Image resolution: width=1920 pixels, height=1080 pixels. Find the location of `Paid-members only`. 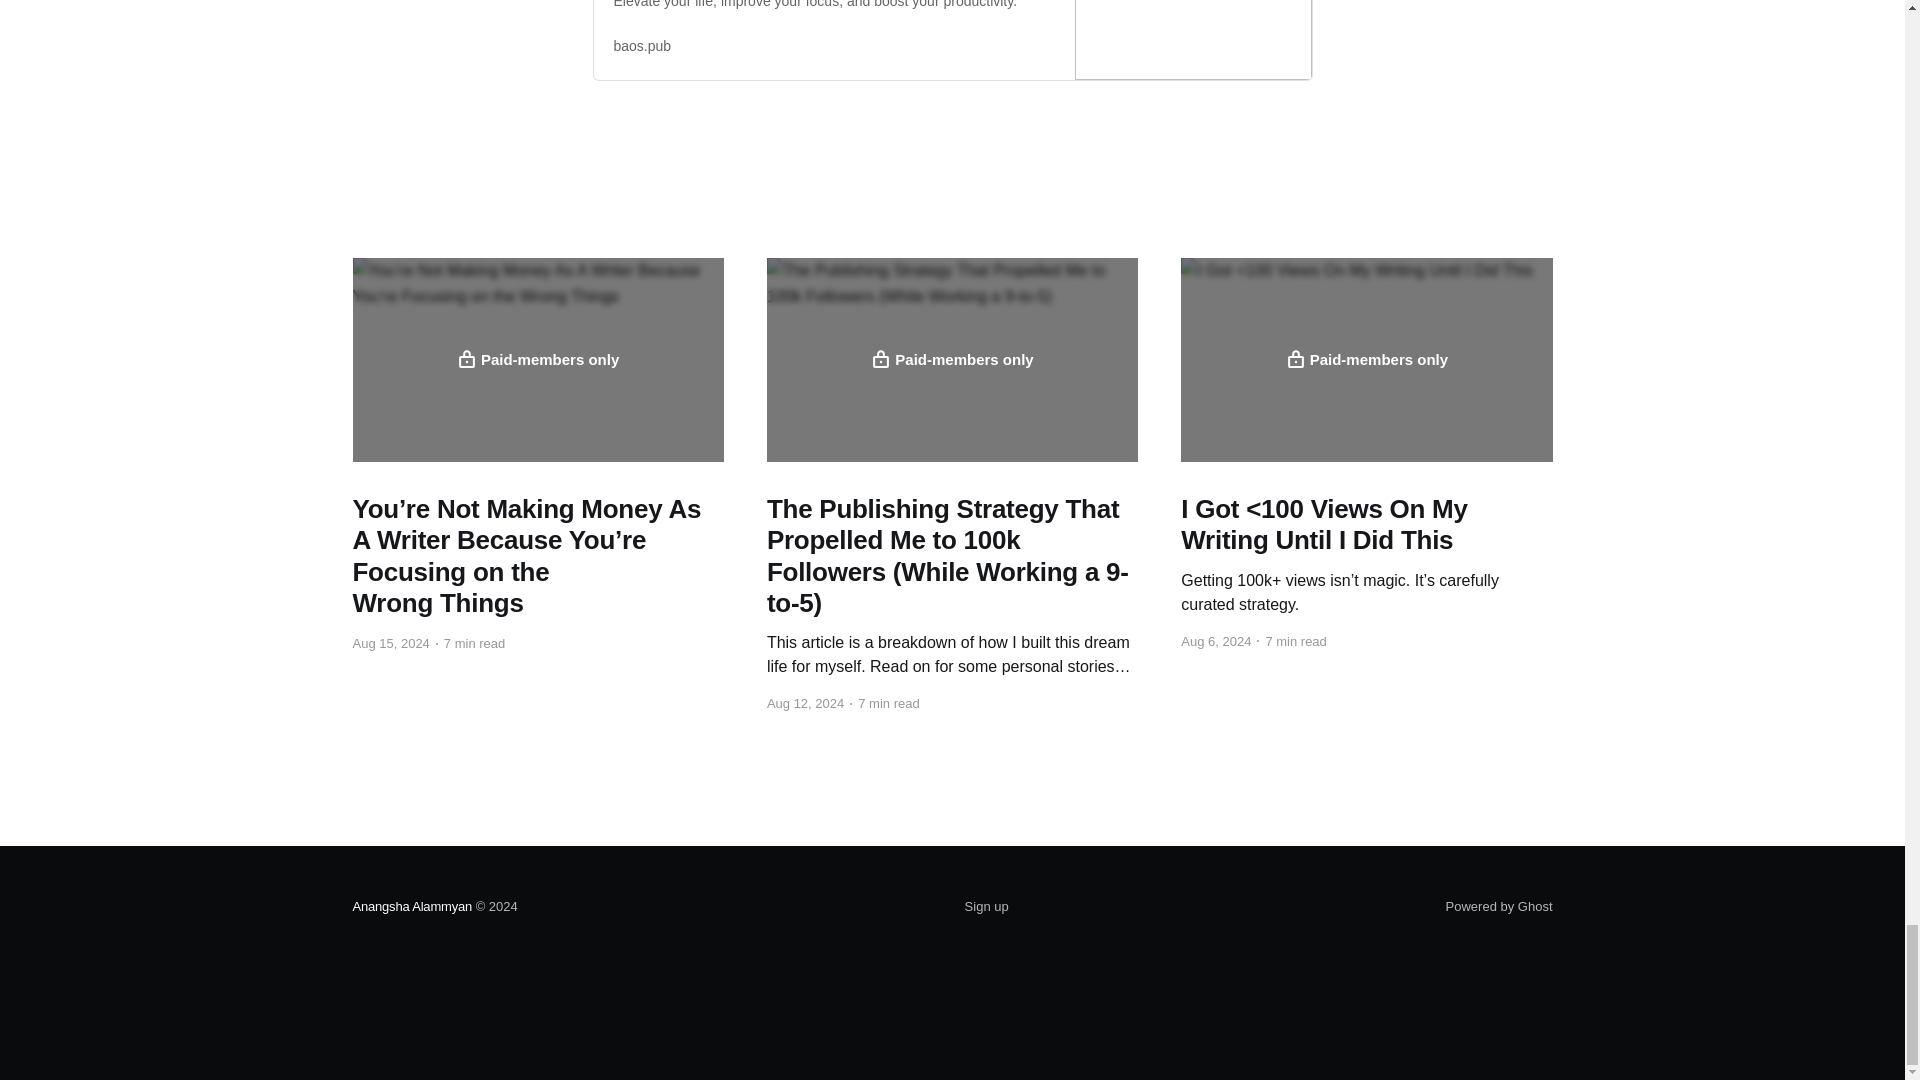

Paid-members only is located at coordinates (1366, 360).